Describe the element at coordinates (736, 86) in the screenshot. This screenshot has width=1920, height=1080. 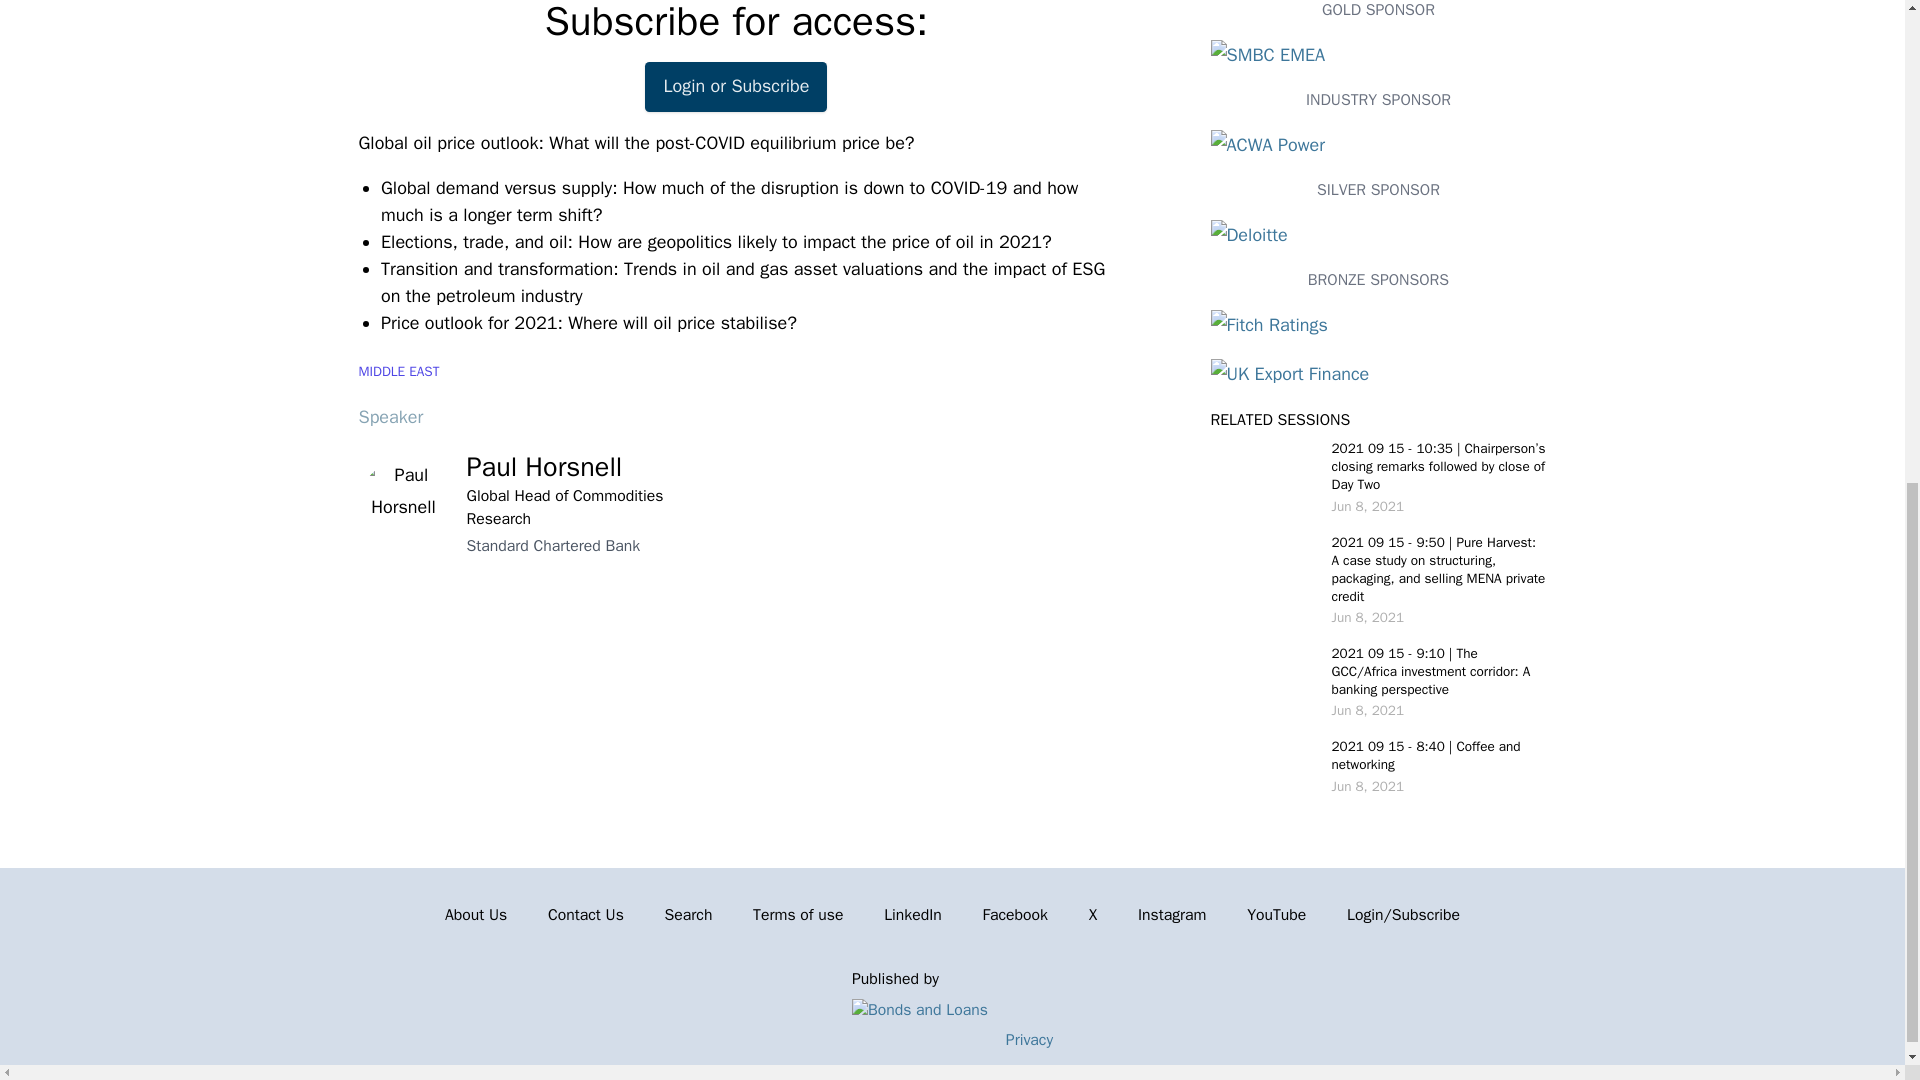
I see `Login or Subscribe` at that location.